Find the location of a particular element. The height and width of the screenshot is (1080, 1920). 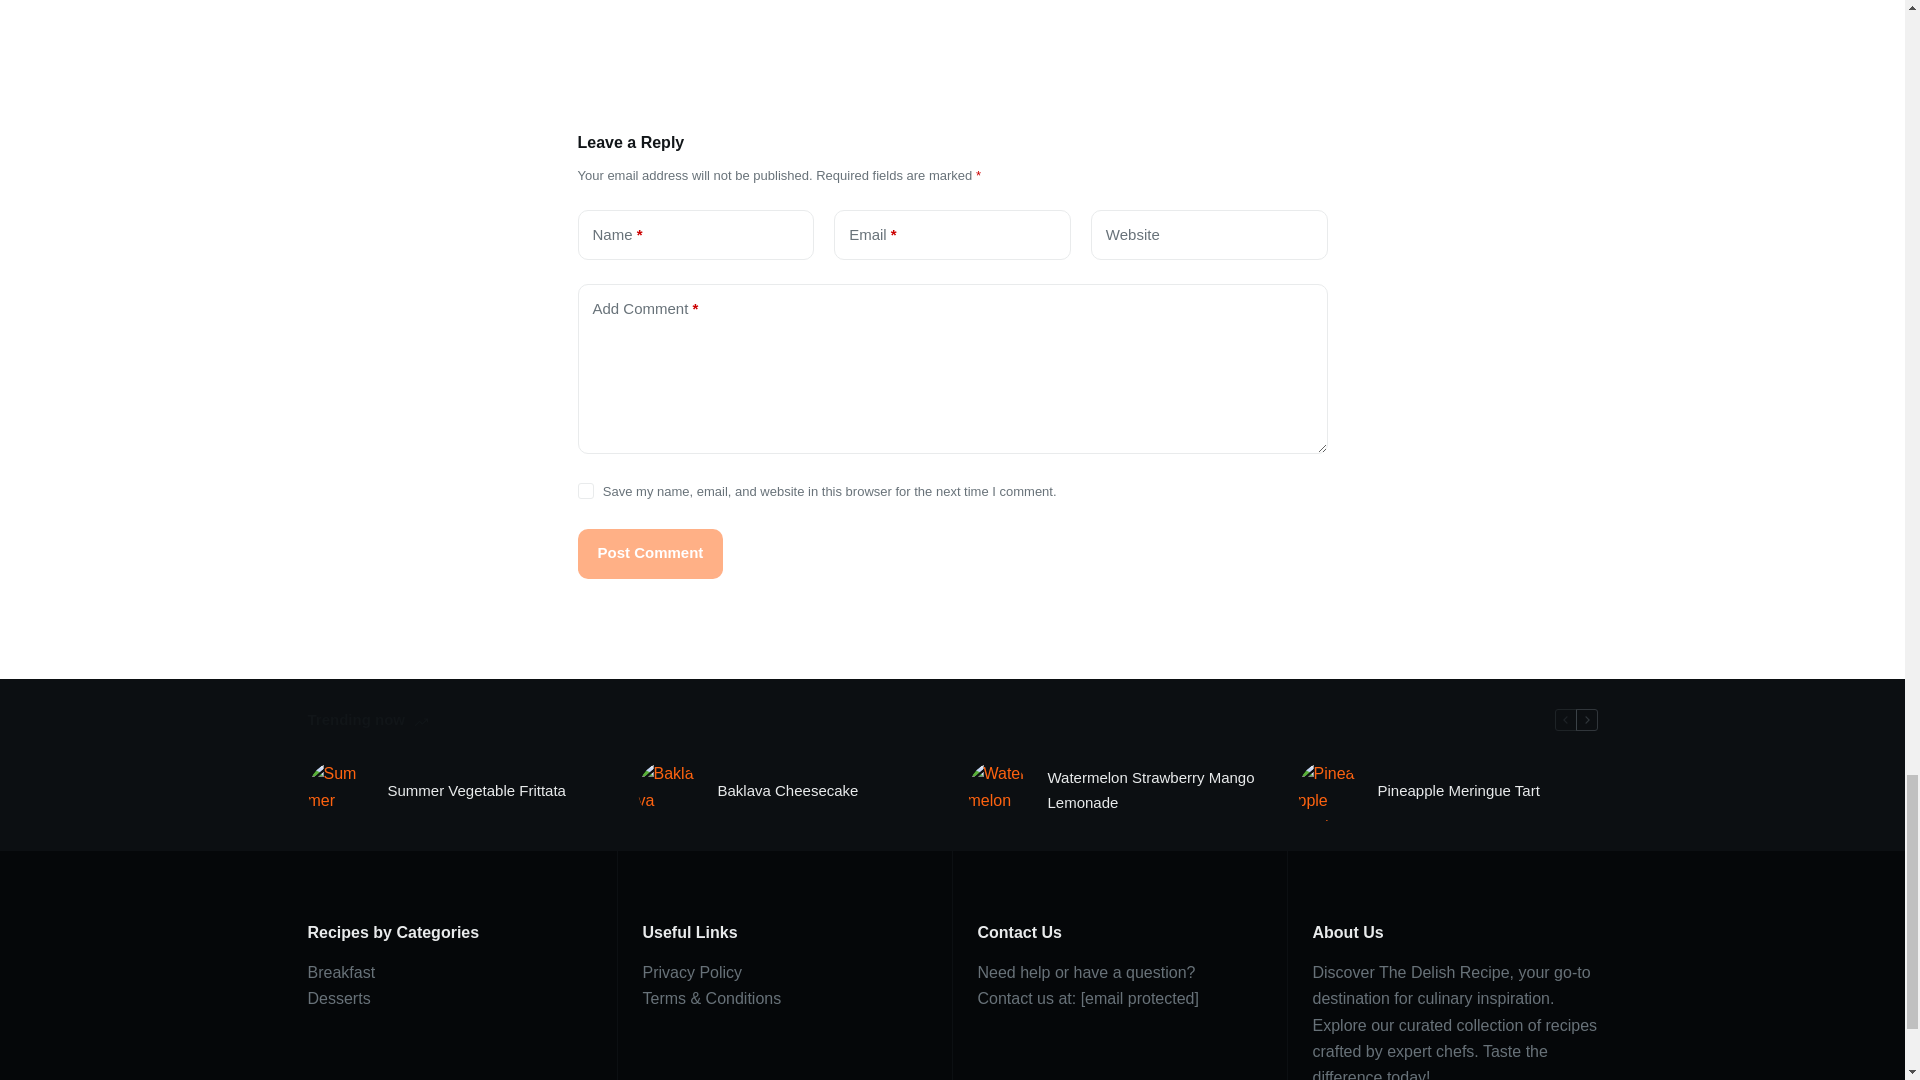

Privacy Policy is located at coordinates (691, 972).